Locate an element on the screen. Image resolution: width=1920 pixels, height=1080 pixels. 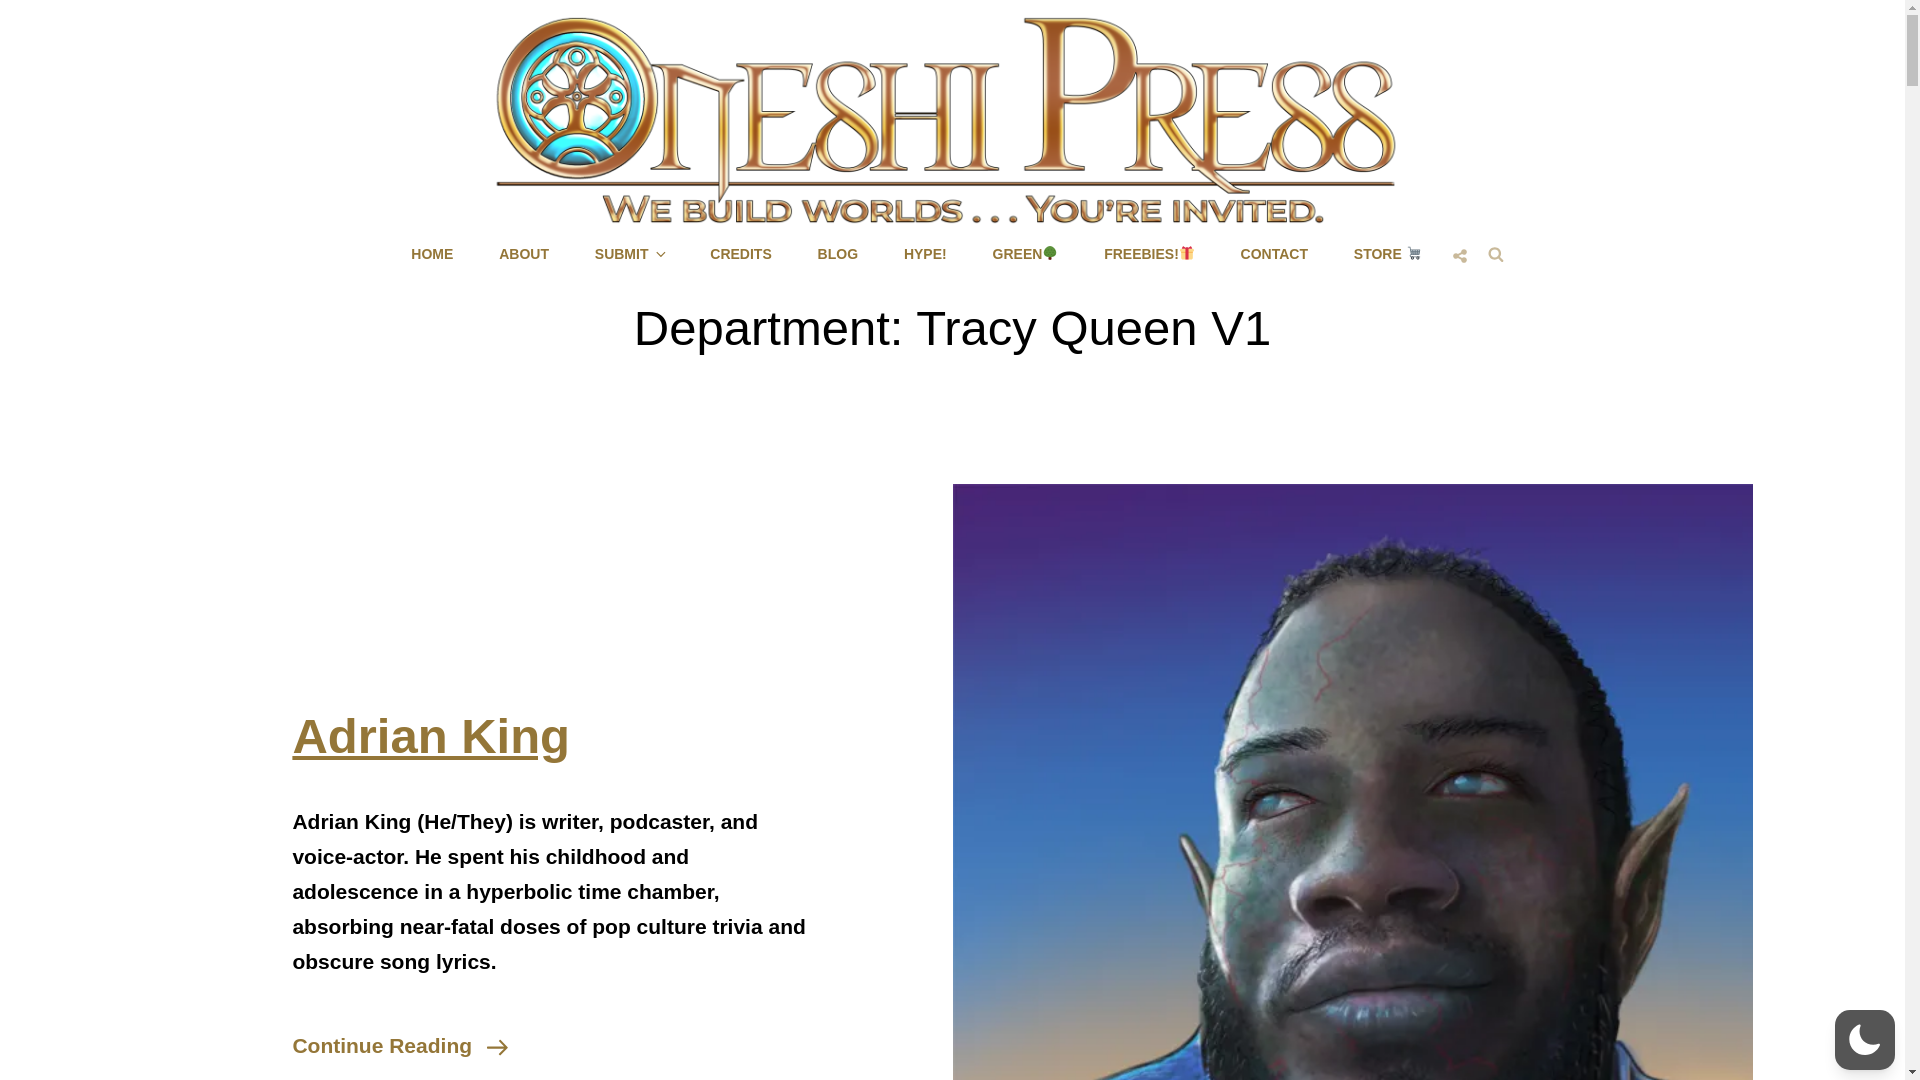
GREEN is located at coordinates (1026, 253).